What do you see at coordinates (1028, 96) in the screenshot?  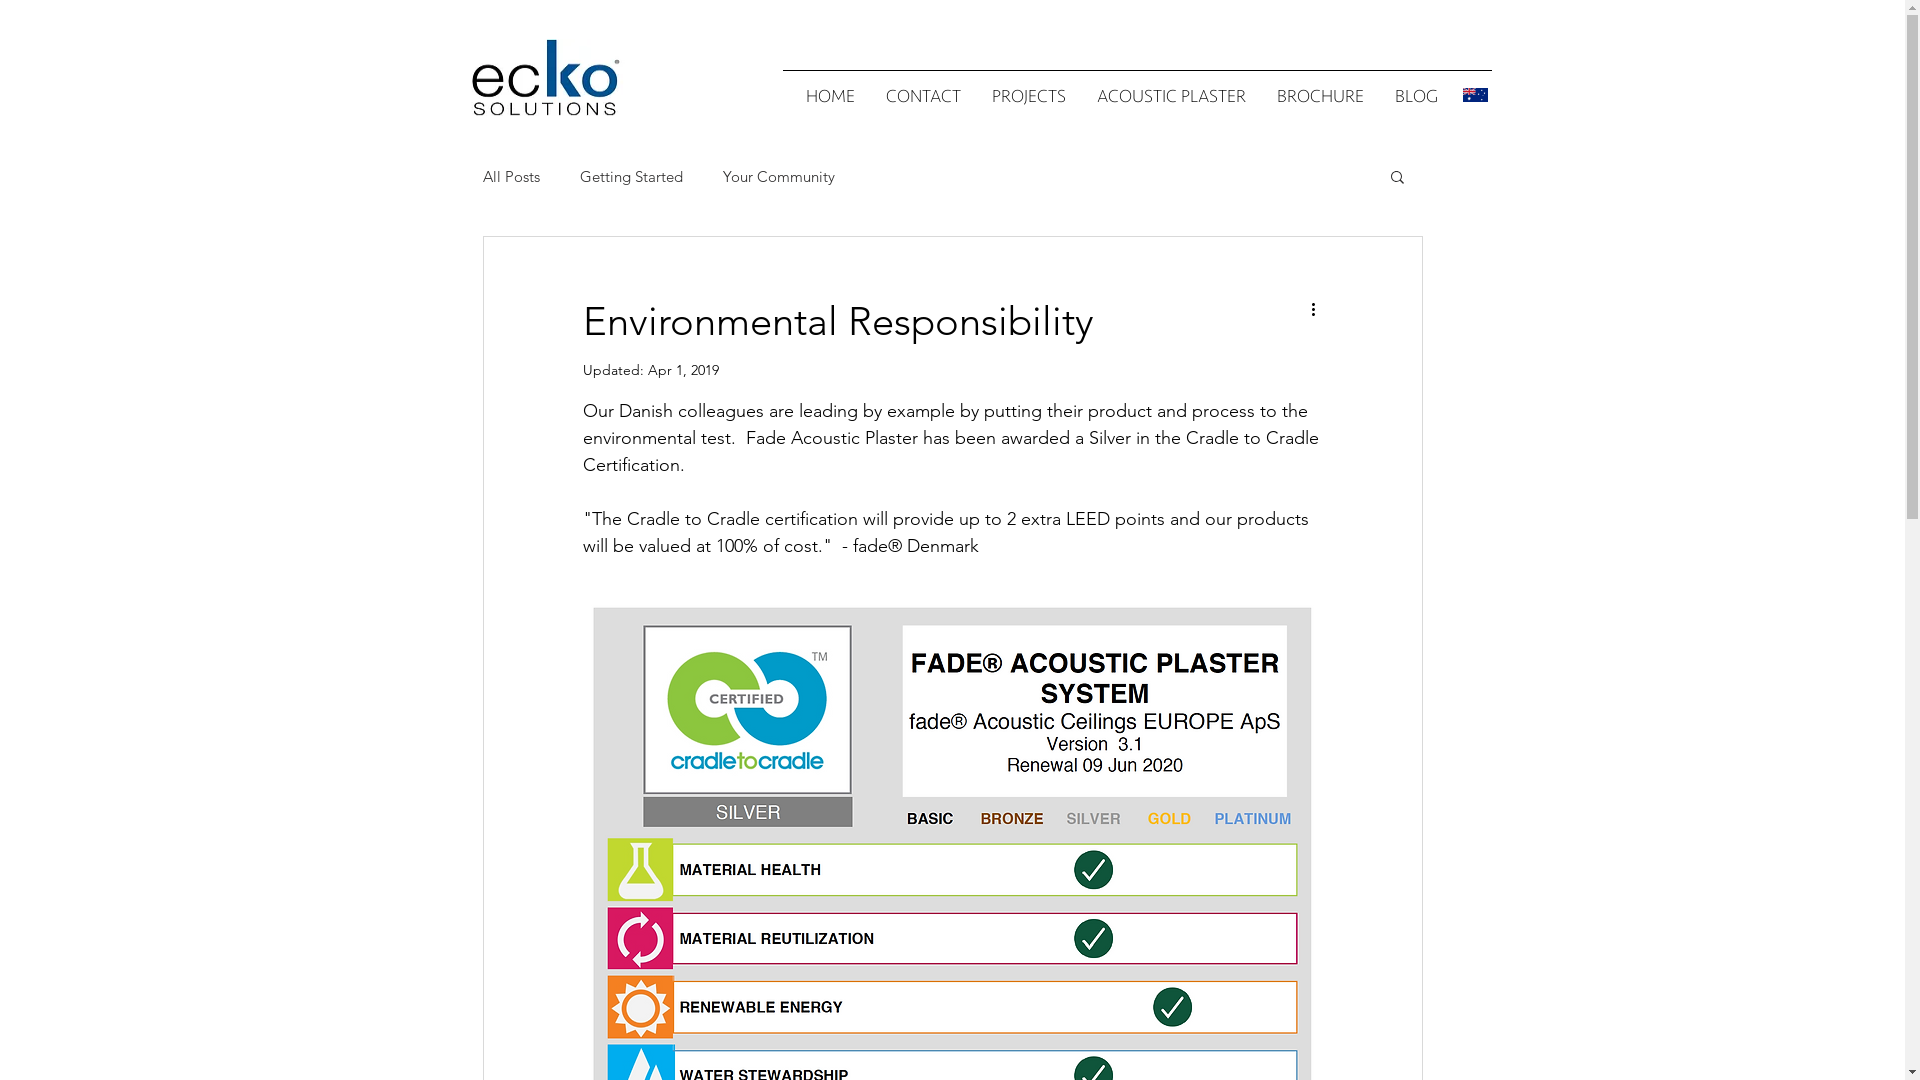 I see `PROJECTS` at bounding box center [1028, 96].